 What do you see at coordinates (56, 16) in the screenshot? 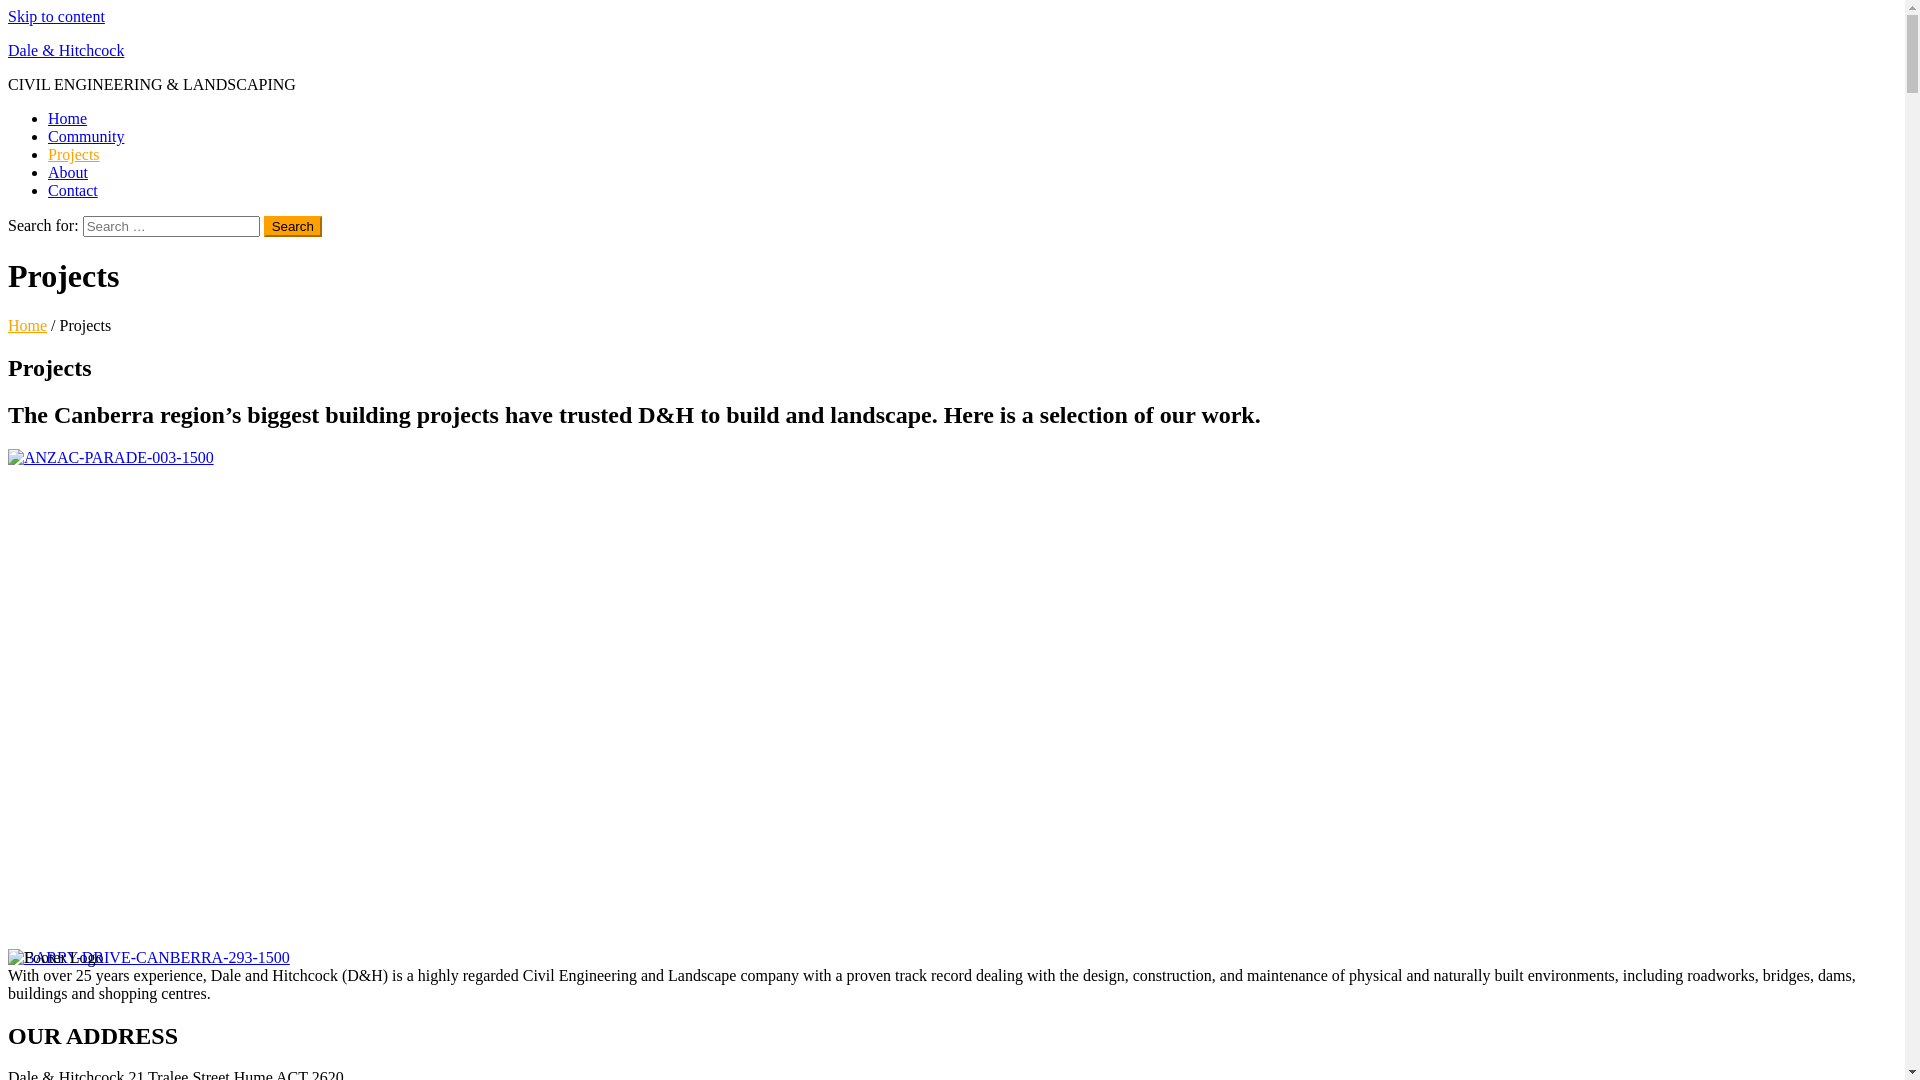
I see `Skip to content` at bounding box center [56, 16].